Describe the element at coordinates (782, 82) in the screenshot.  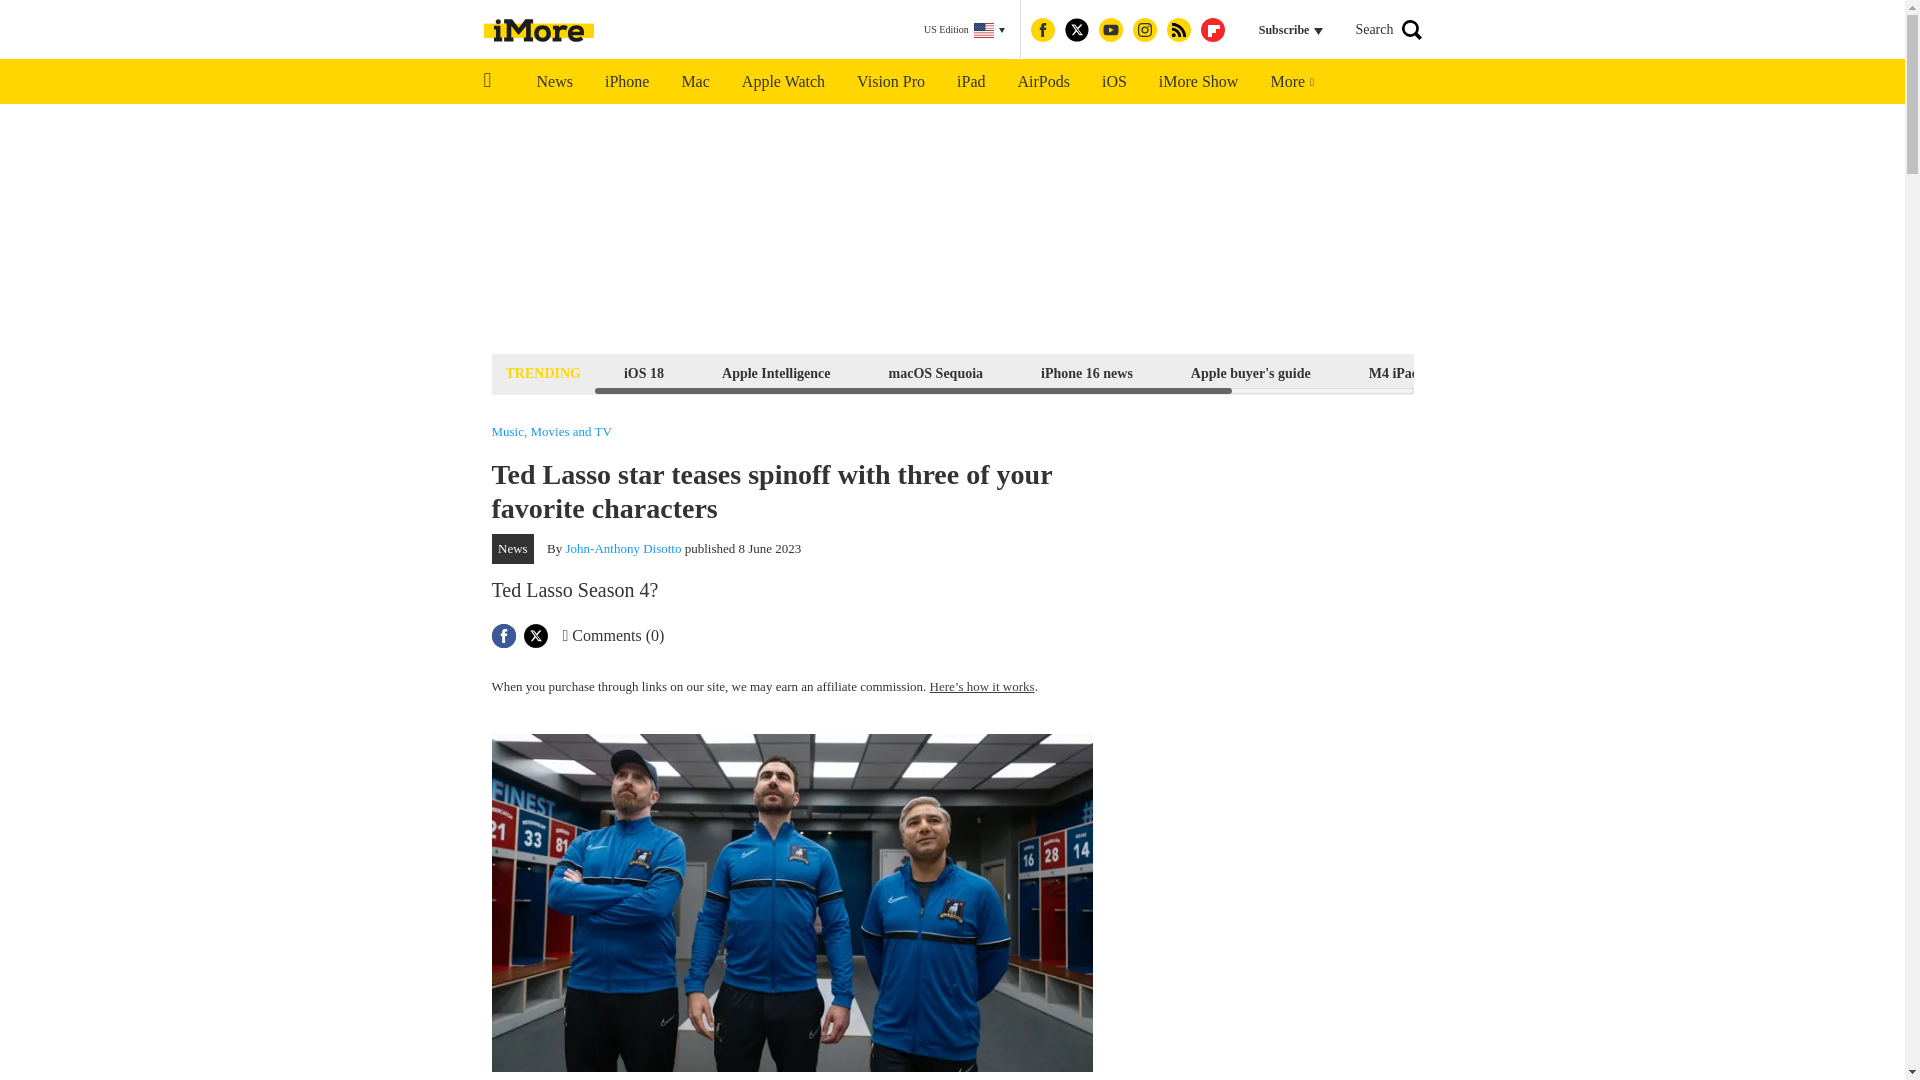
I see `Apple Watch` at that location.